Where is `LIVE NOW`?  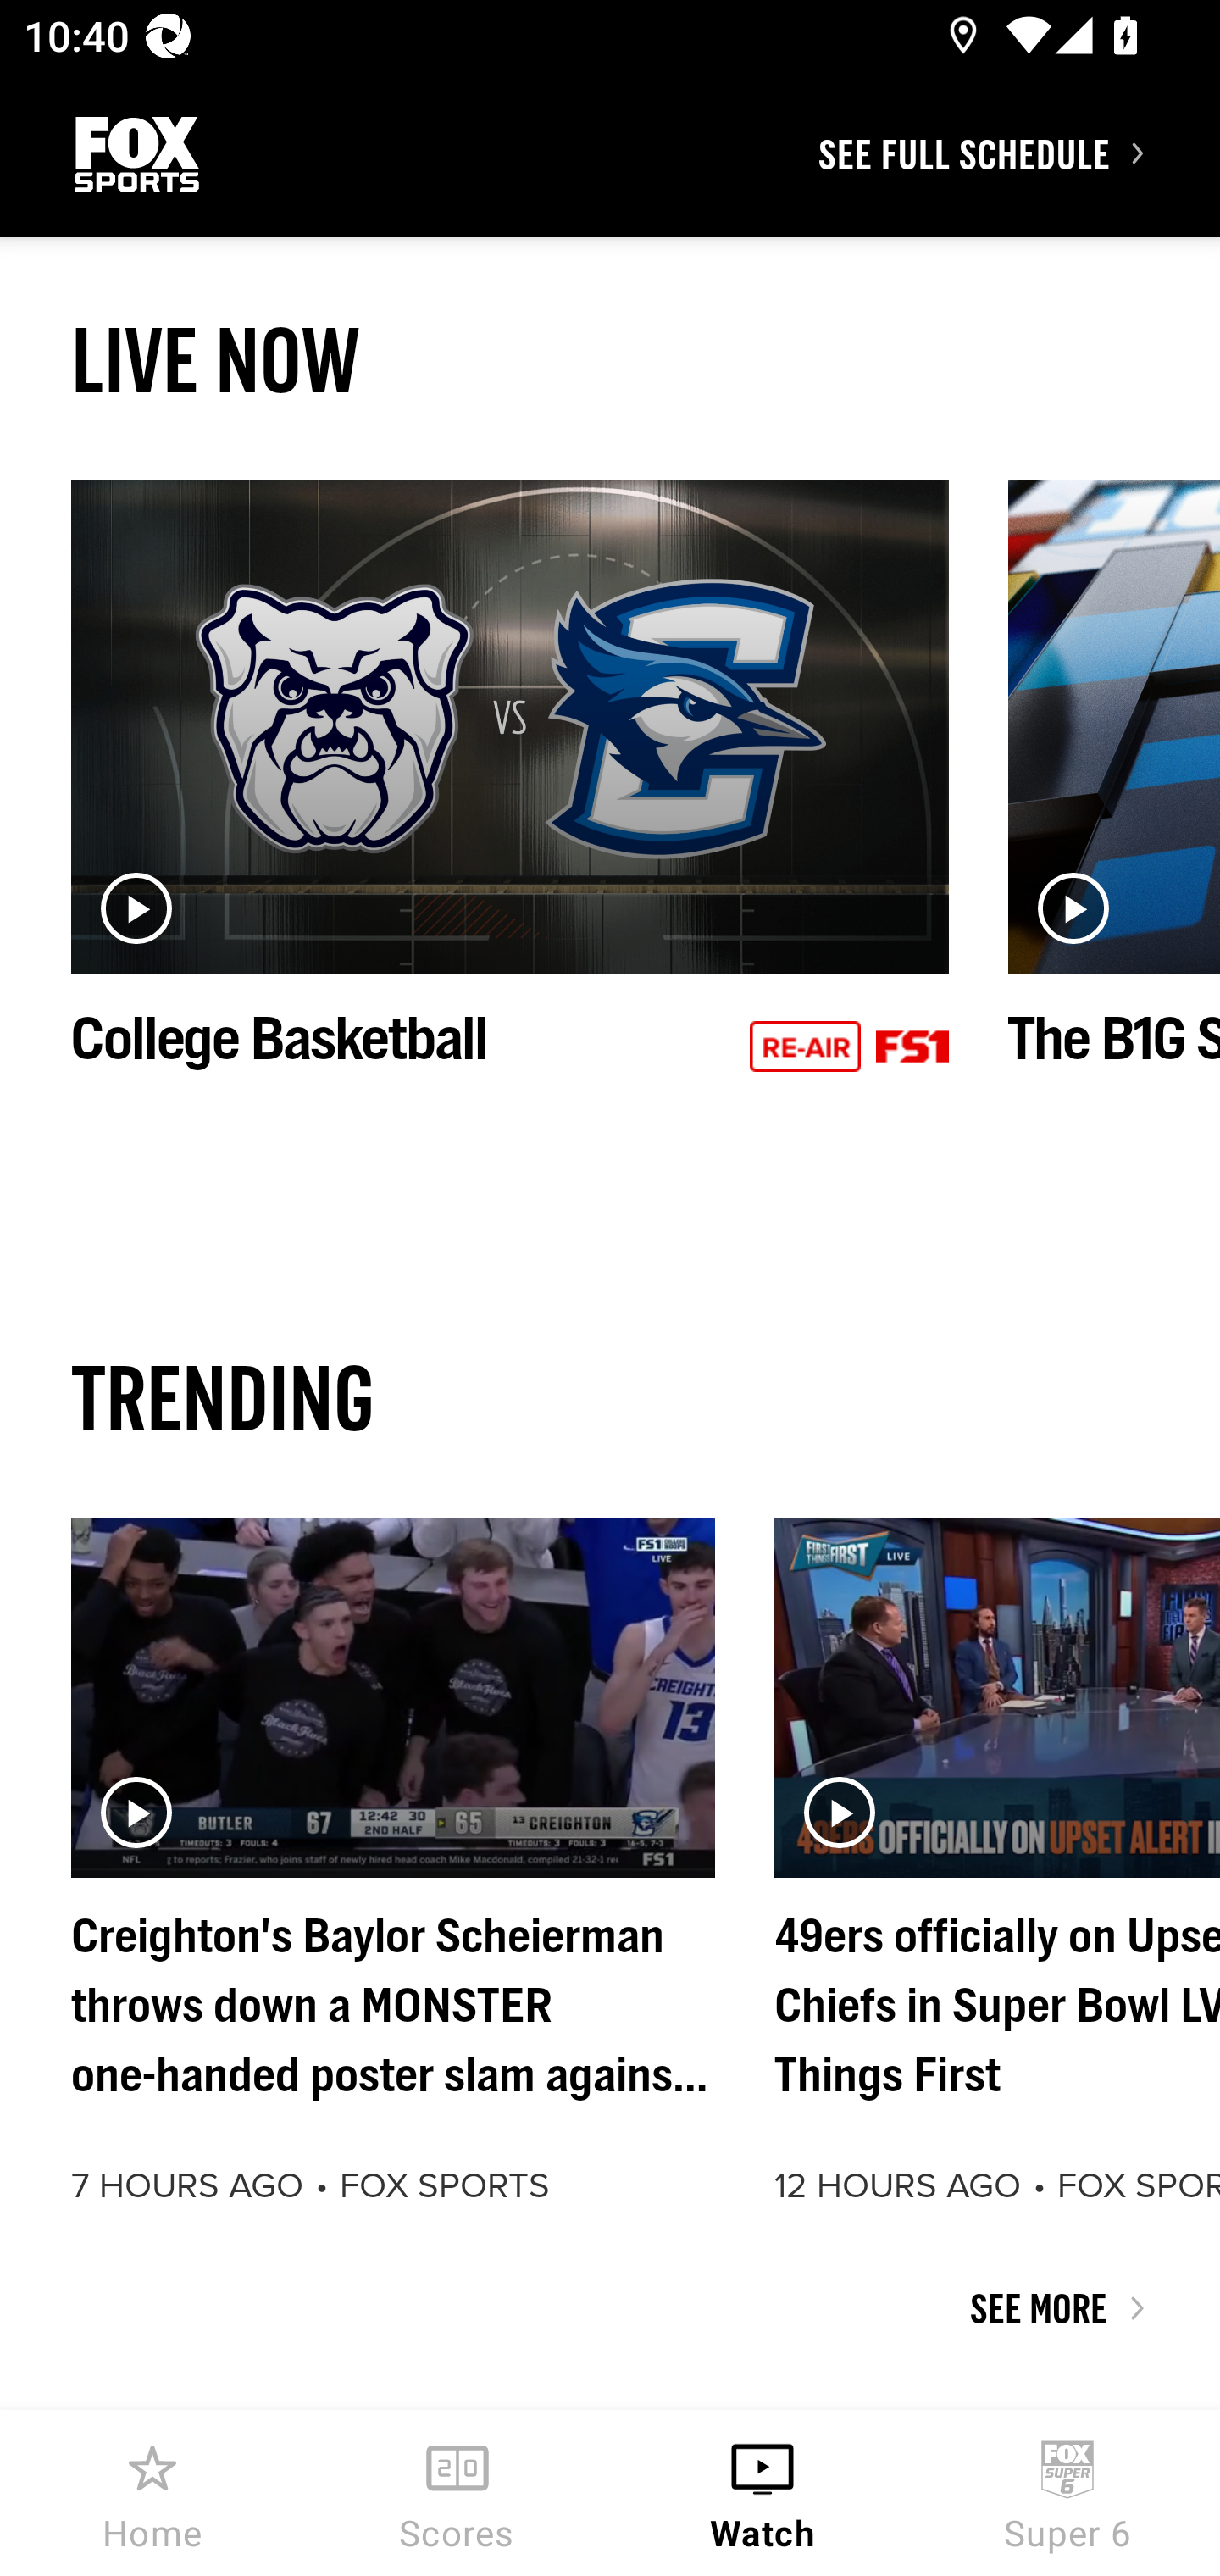
LIVE NOW is located at coordinates (610, 359).